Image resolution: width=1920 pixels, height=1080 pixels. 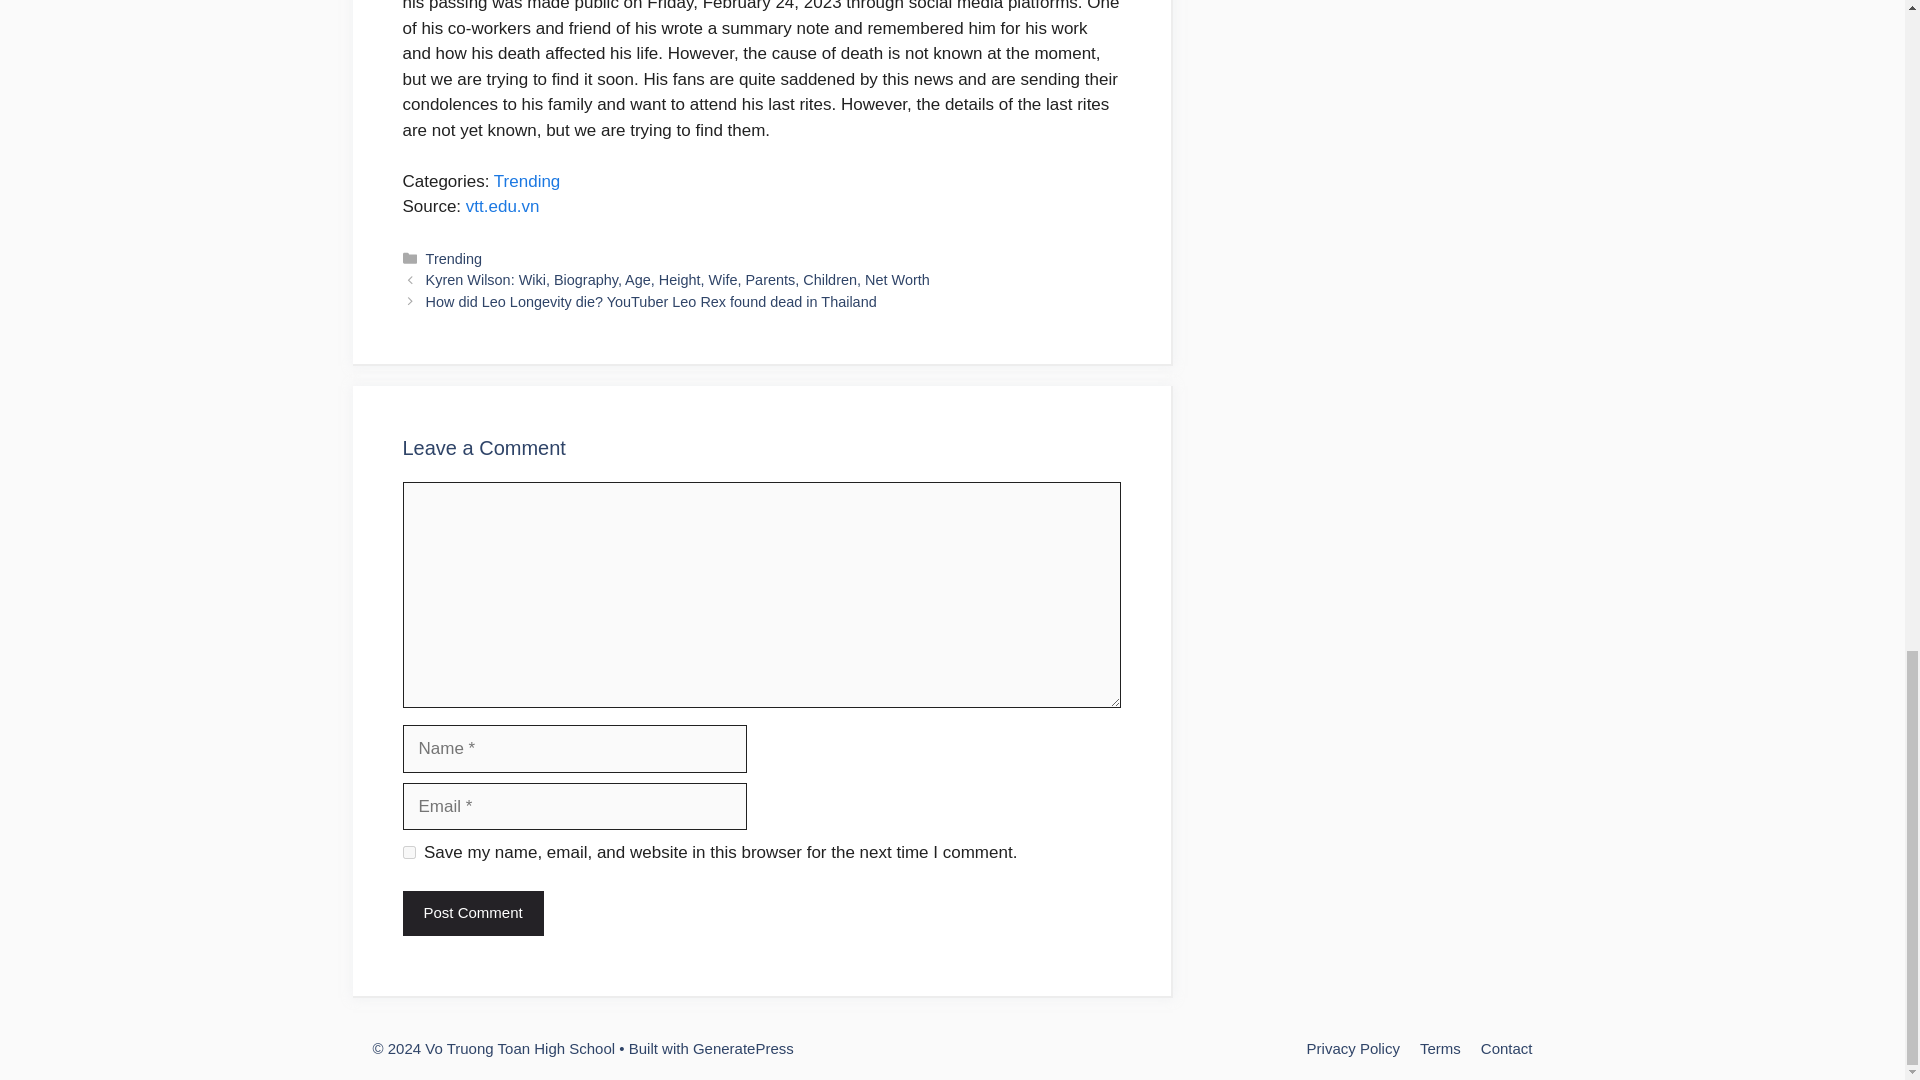 I want to click on Terms, so click(x=1440, y=1048).